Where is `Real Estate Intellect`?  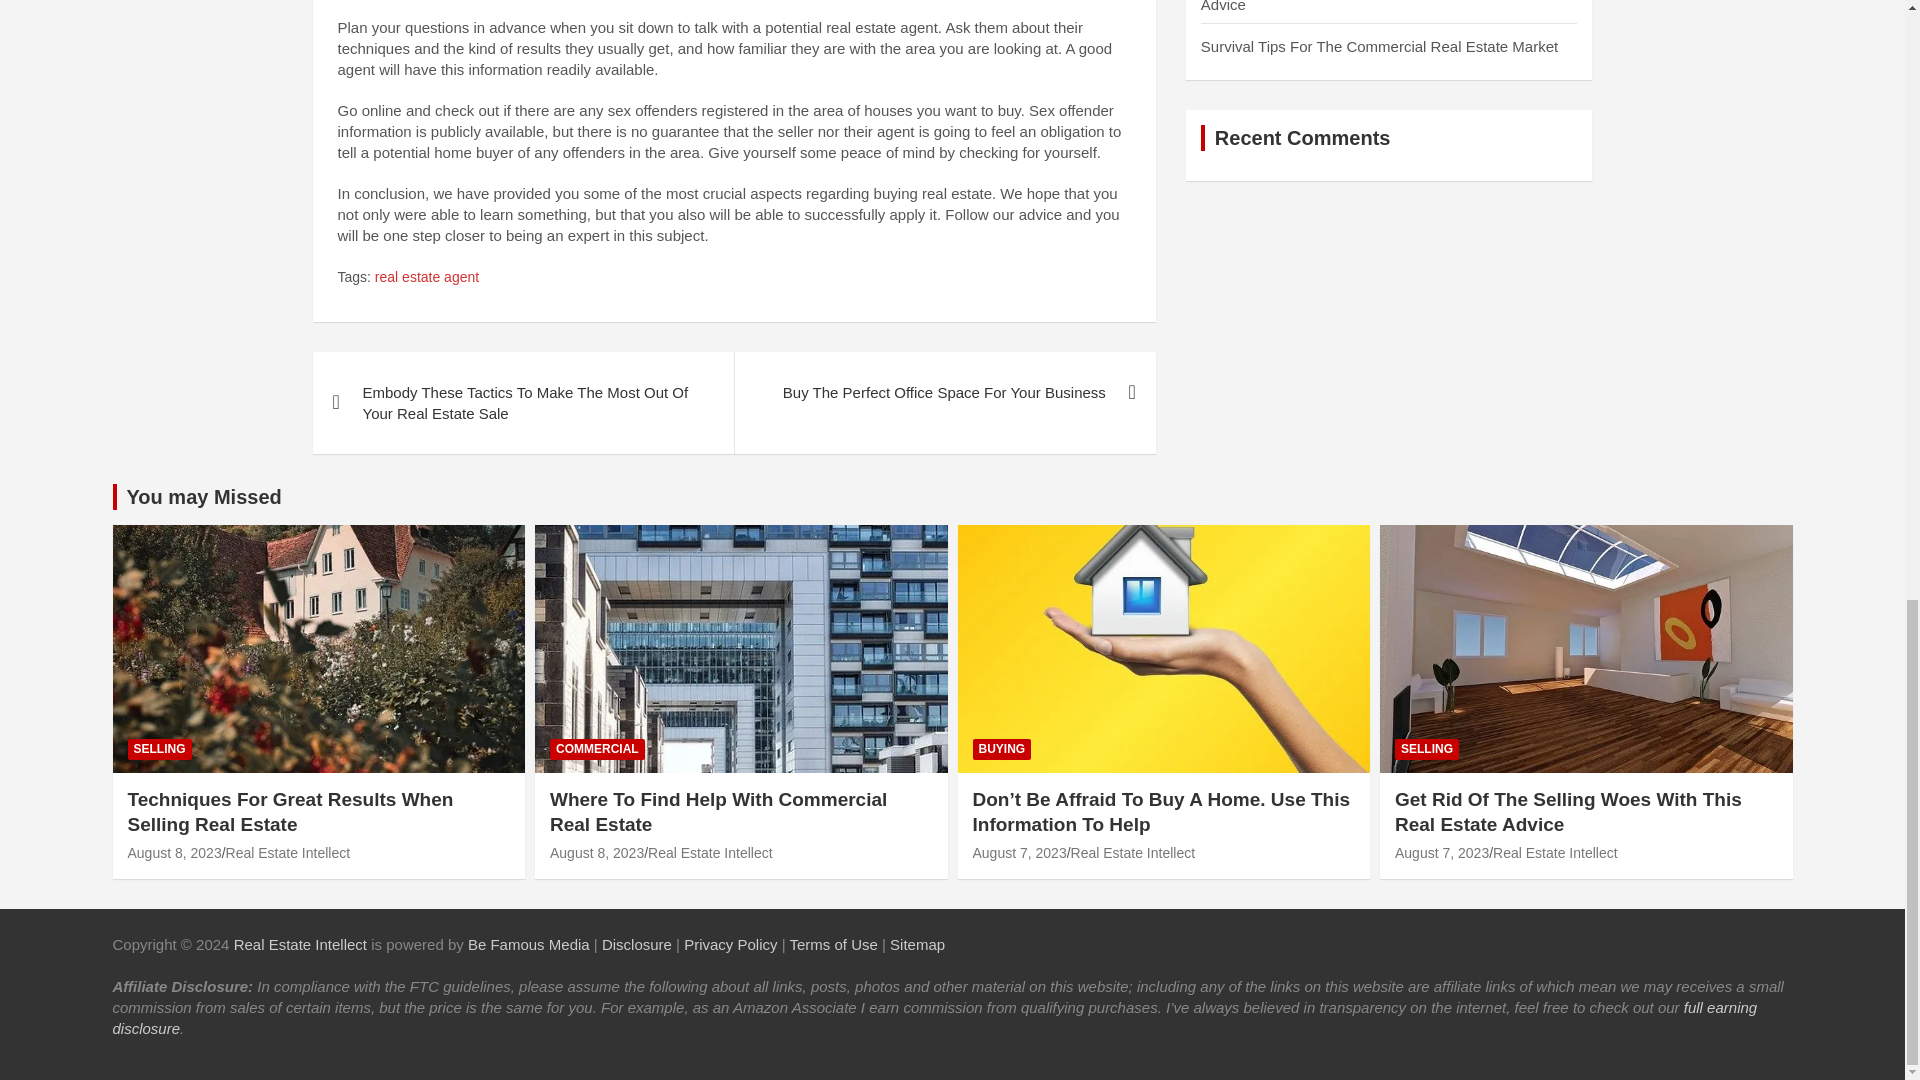 Real Estate Intellect is located at coordinates (1134, 852).